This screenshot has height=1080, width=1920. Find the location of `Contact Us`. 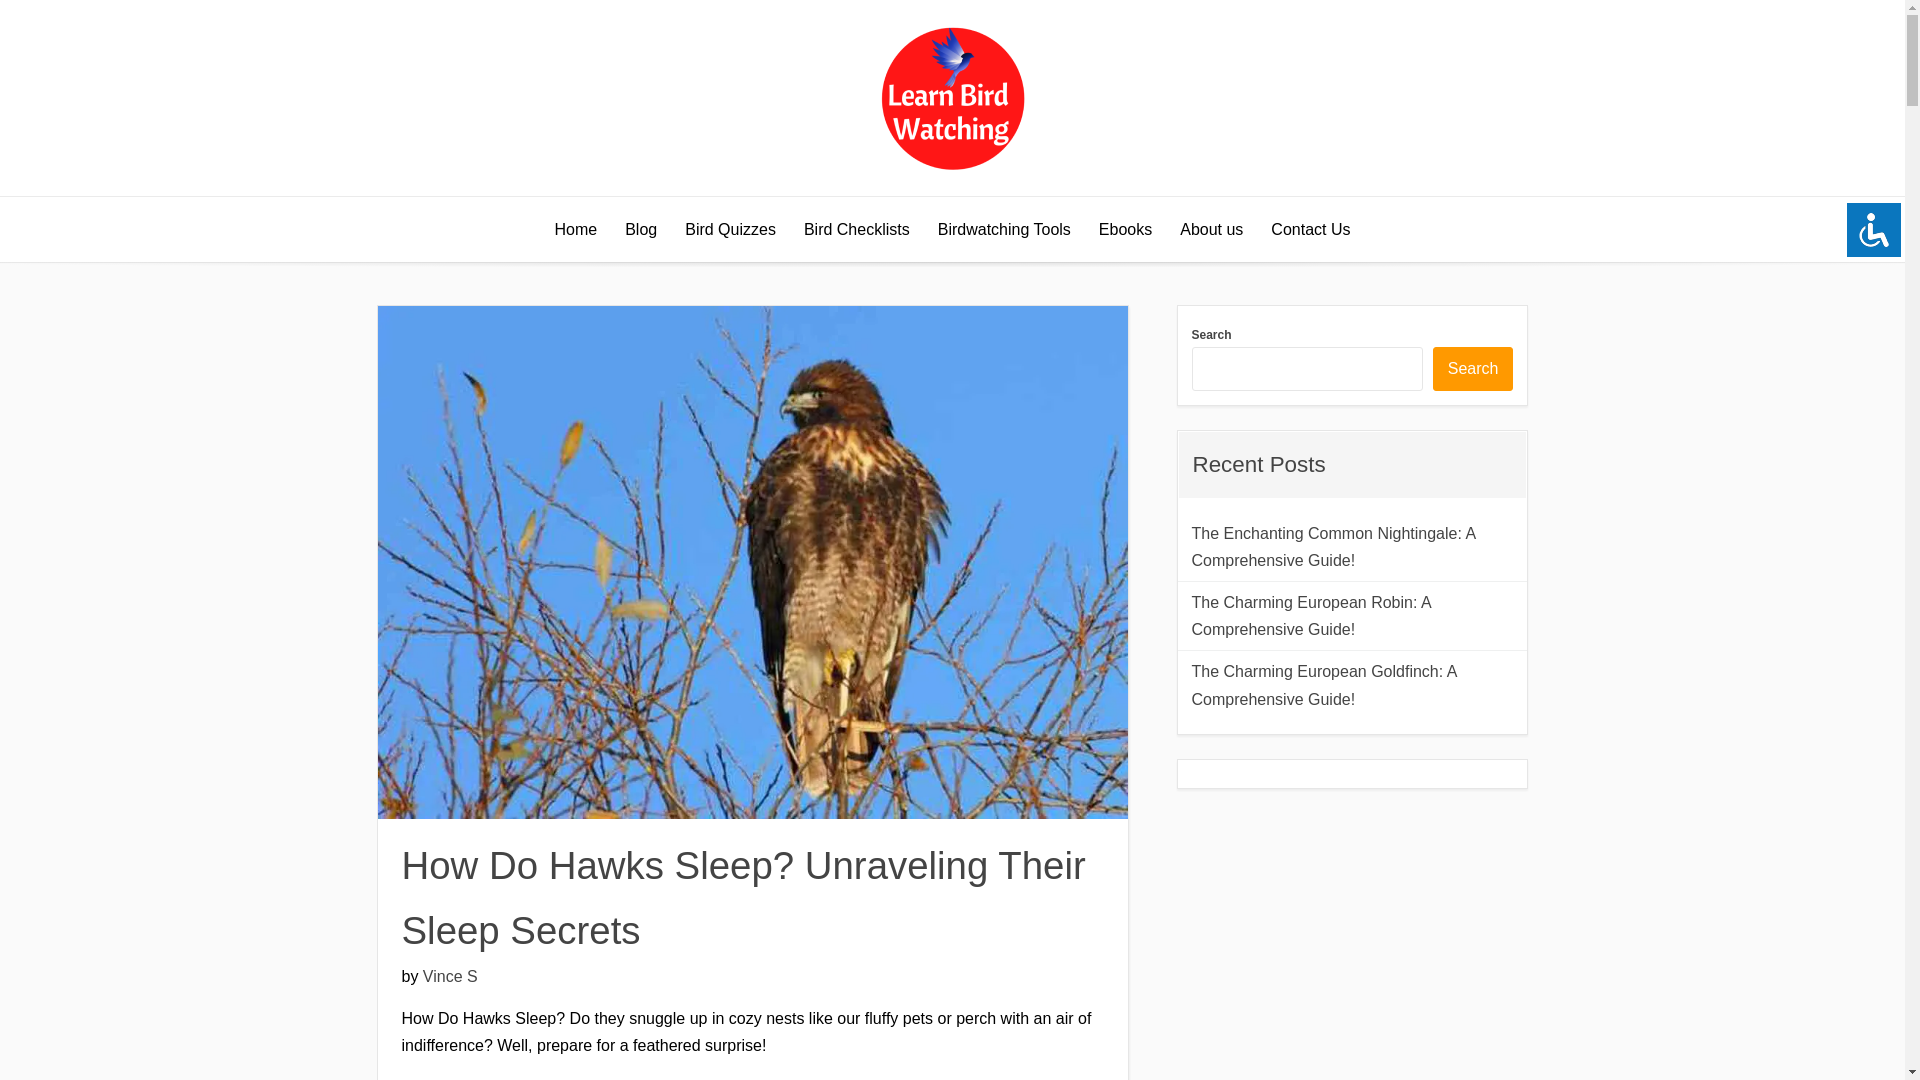

Contact Us is located at coordinates (1310, 229).